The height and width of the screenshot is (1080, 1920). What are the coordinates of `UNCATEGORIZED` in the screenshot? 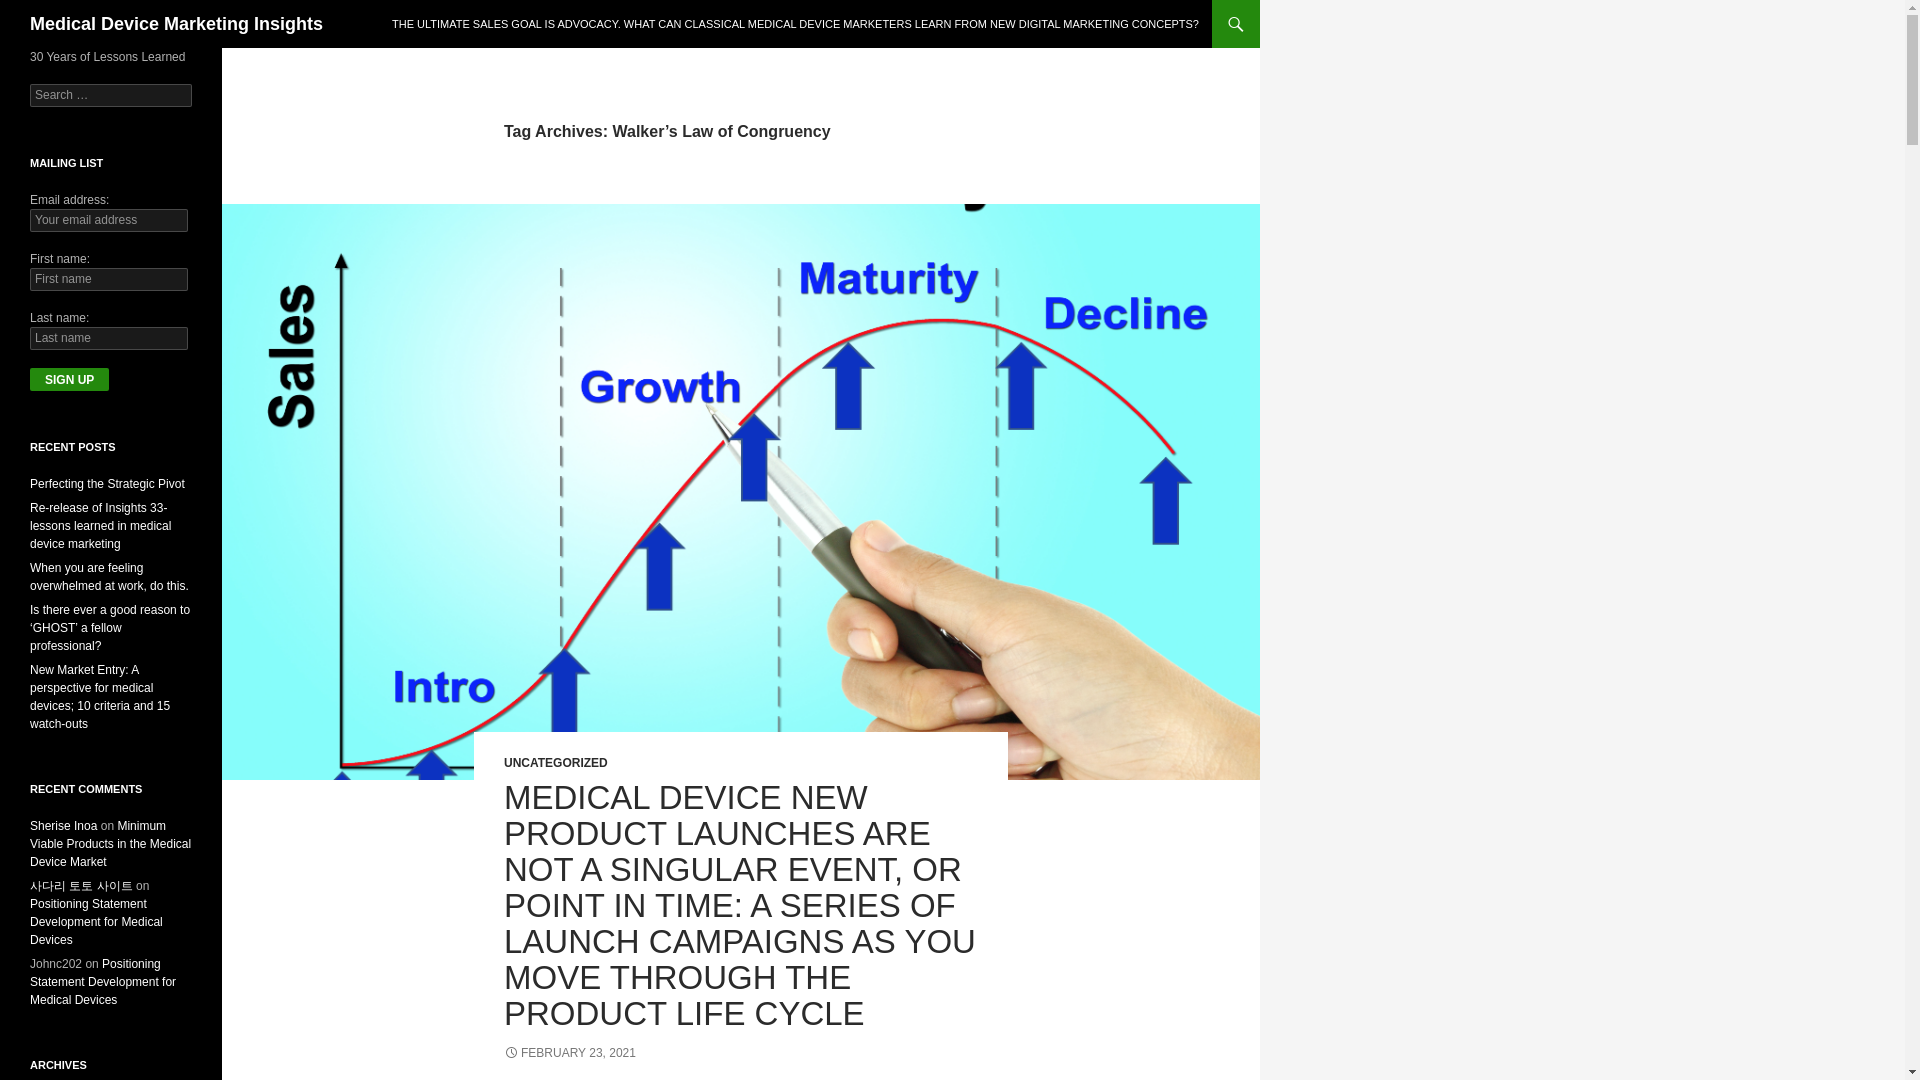 It's located at (556, 763).